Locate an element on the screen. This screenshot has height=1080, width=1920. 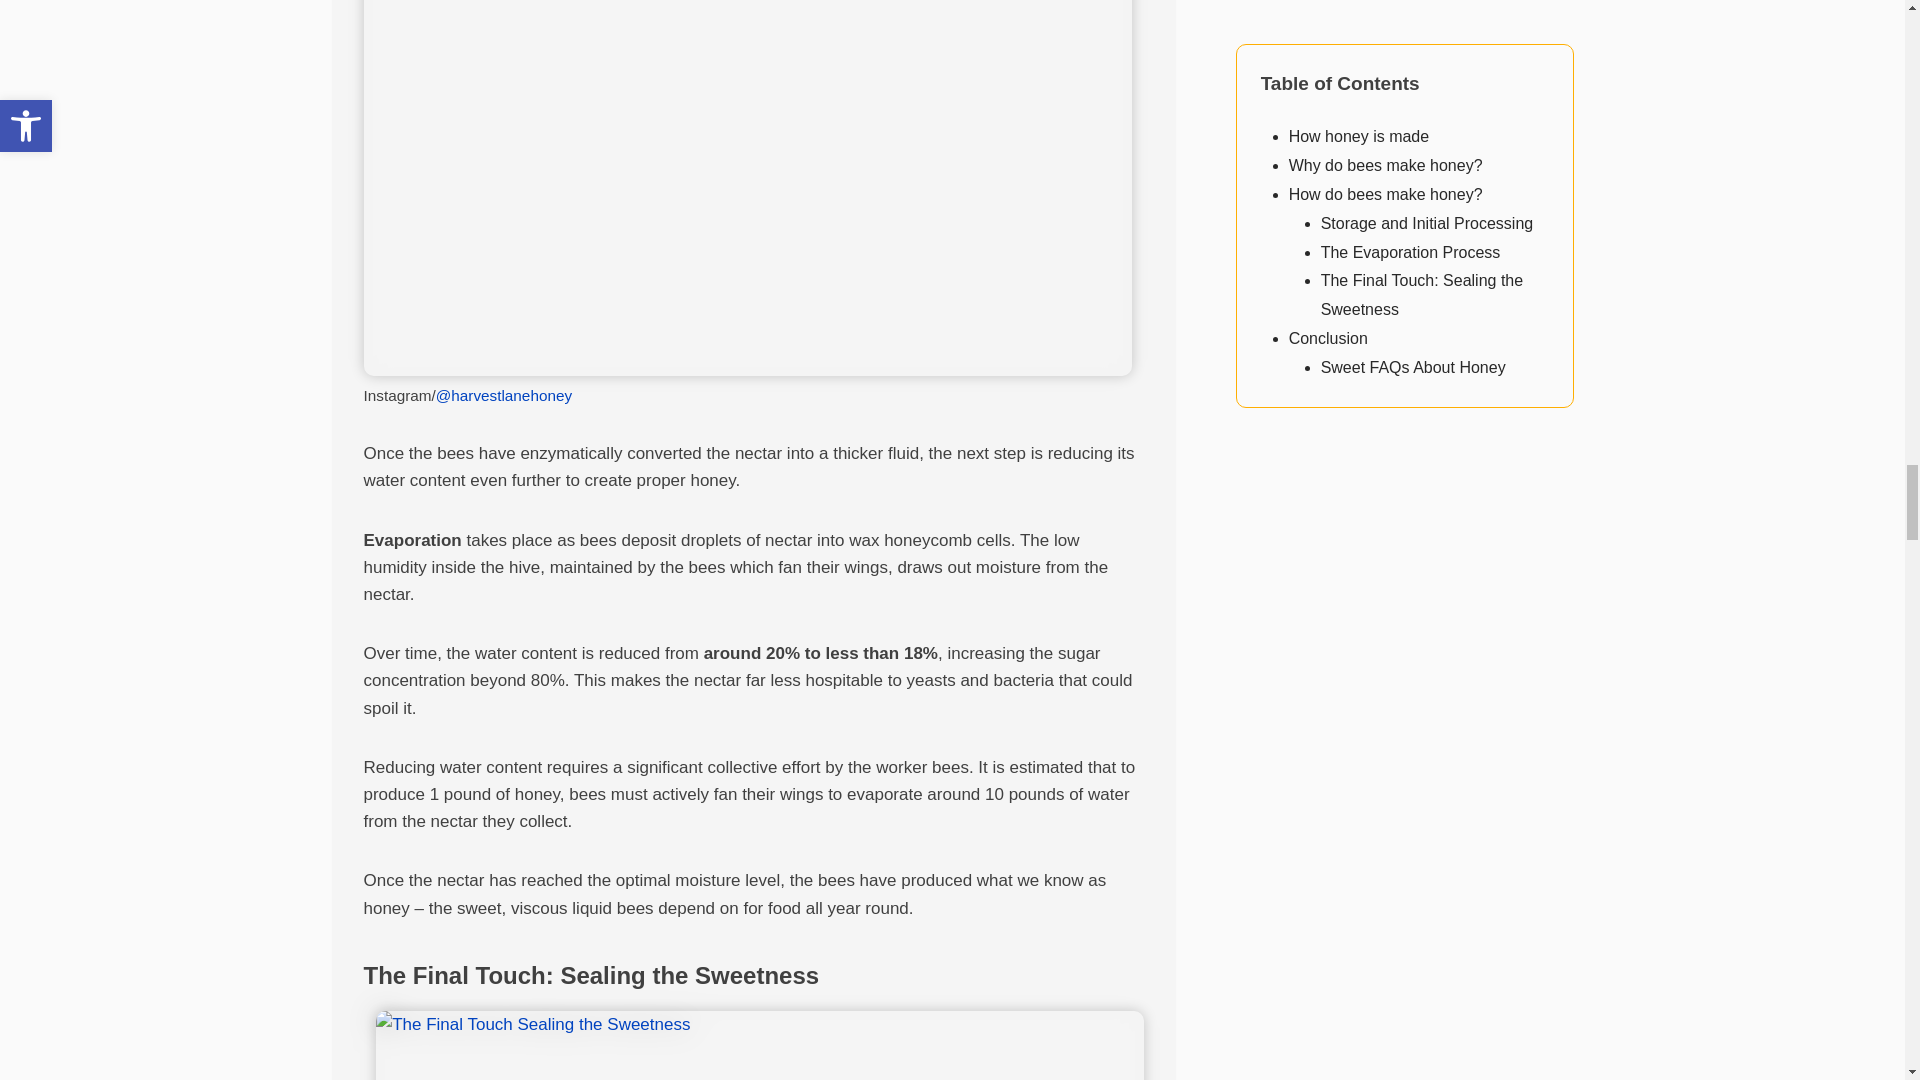
The Final Touch Sealing the Sweetness is located at coordinates (760, 1045).